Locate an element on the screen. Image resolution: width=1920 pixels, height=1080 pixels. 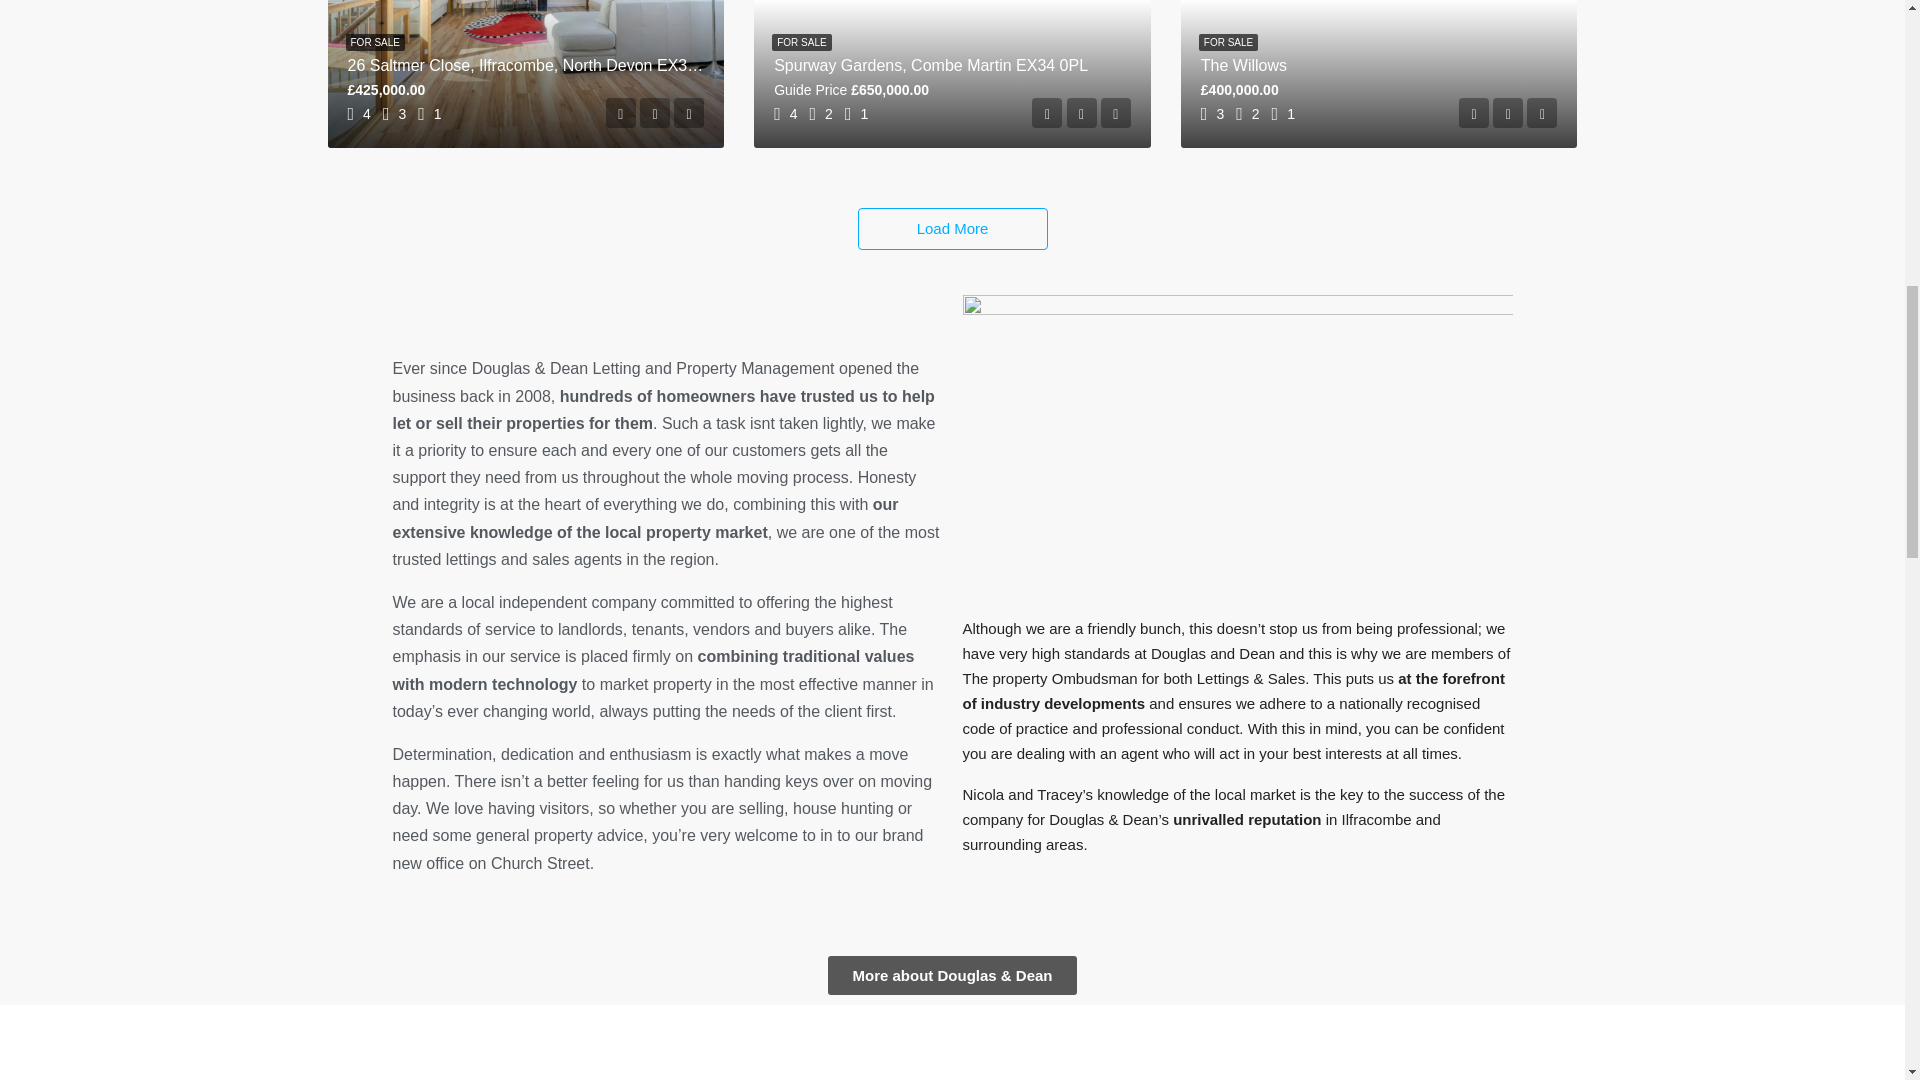
FOR SALE is located at coordinates (375, 42).